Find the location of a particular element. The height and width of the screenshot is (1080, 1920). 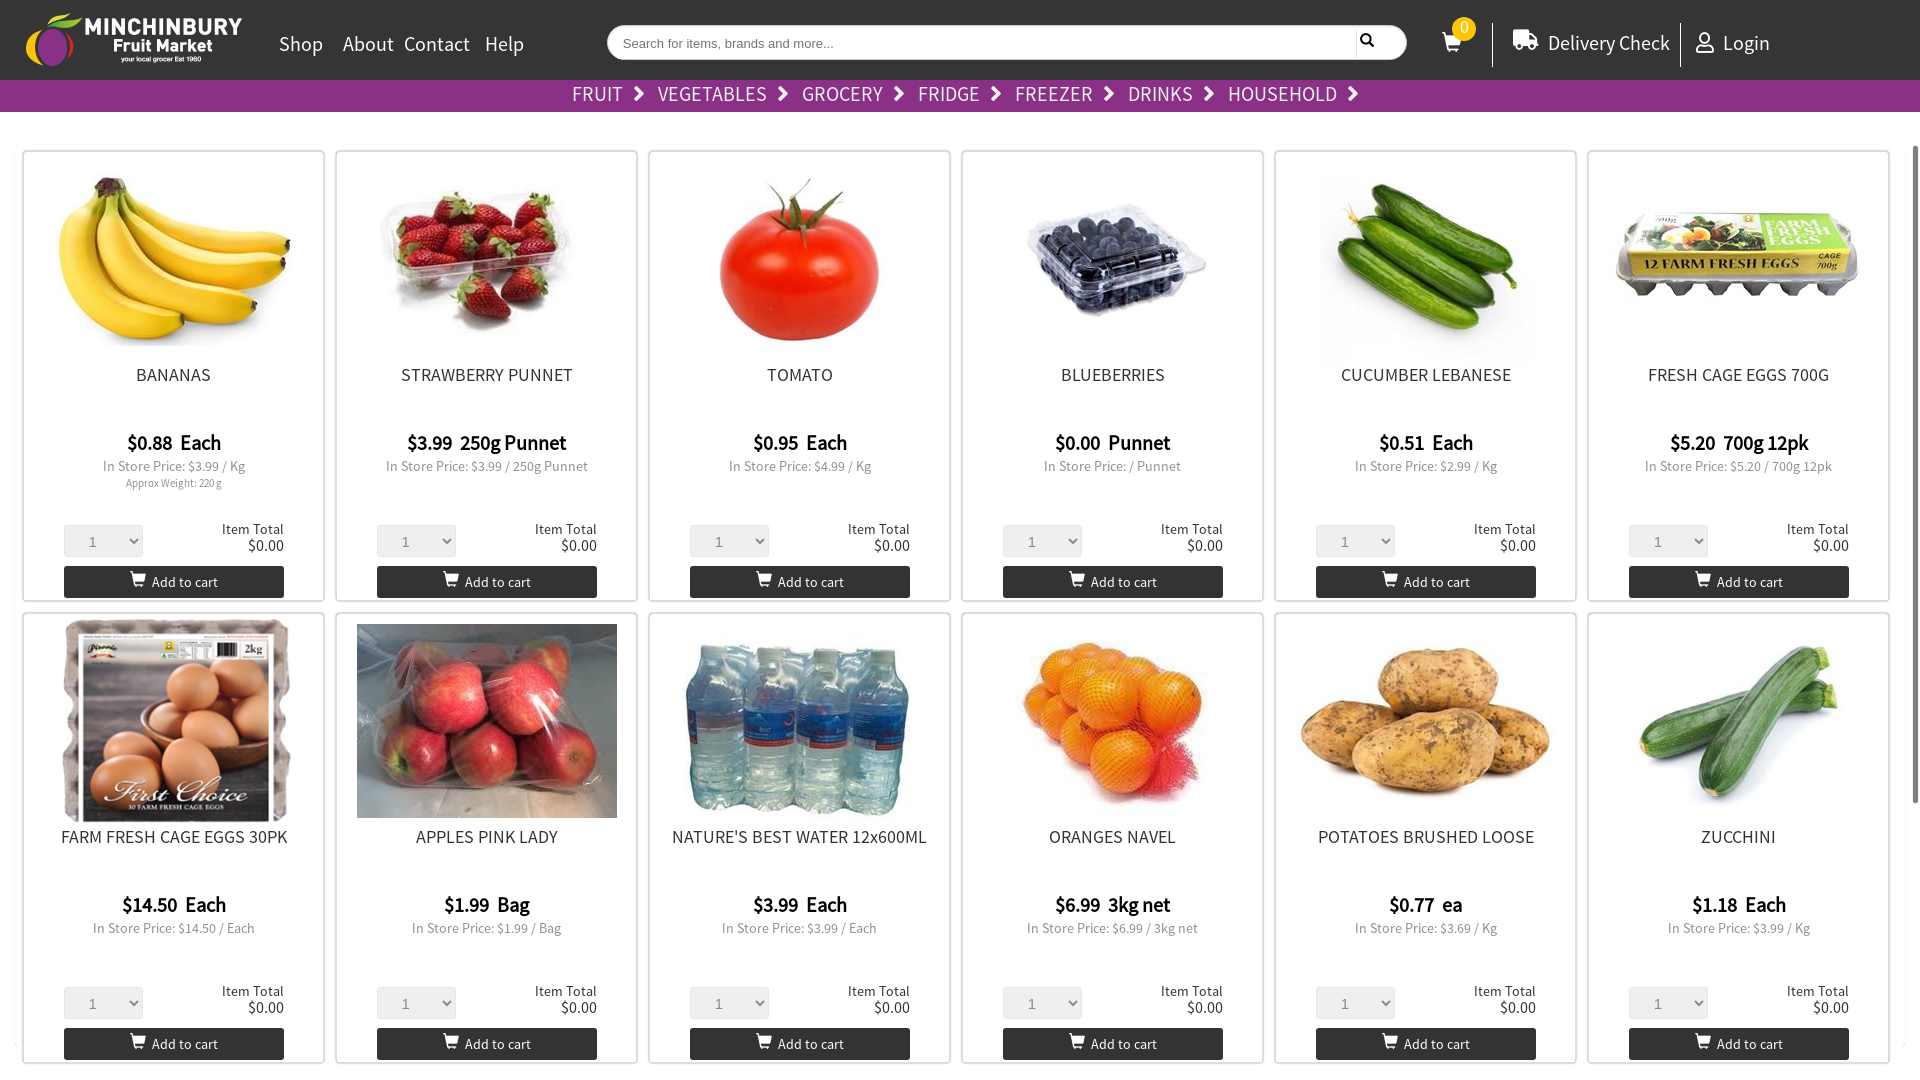

Add to cart is located at coordinates (1112, 1044).